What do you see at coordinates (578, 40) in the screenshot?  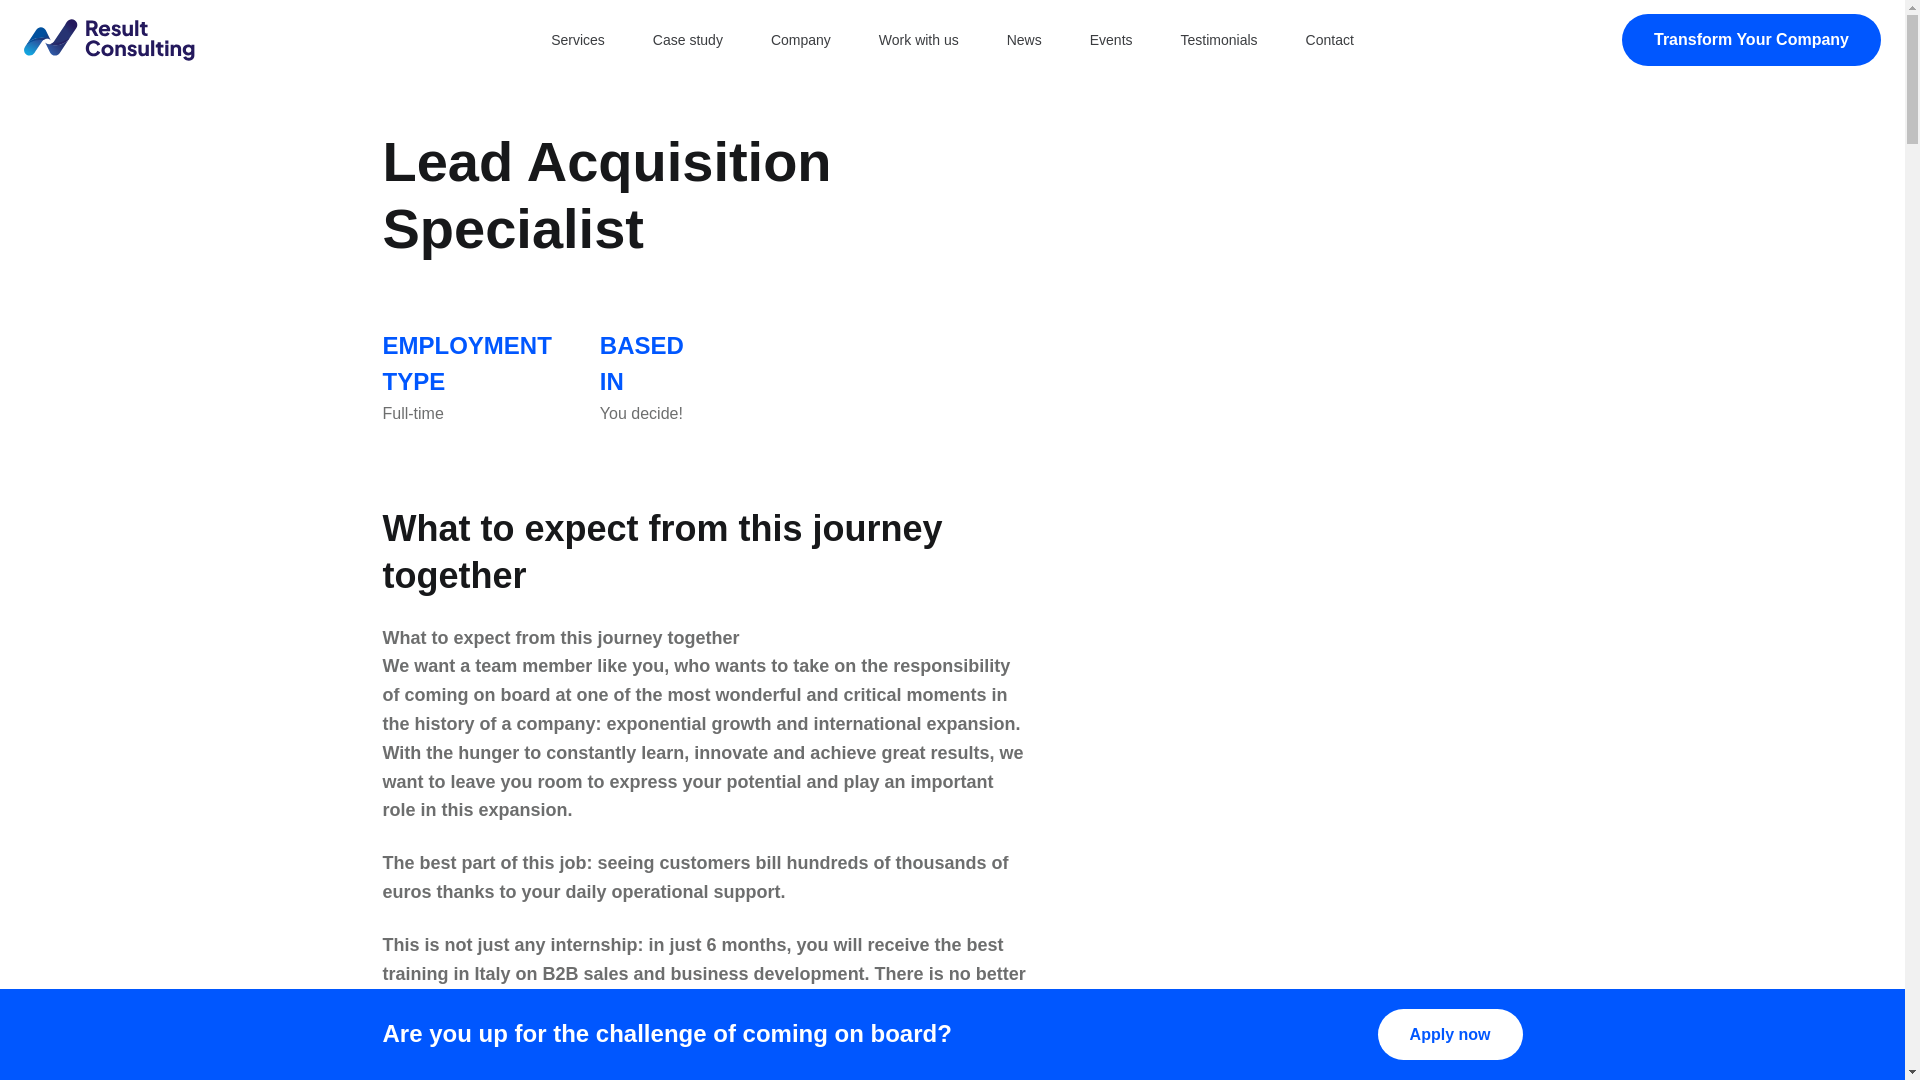 I see `Services` at bounding box center [578, 40].